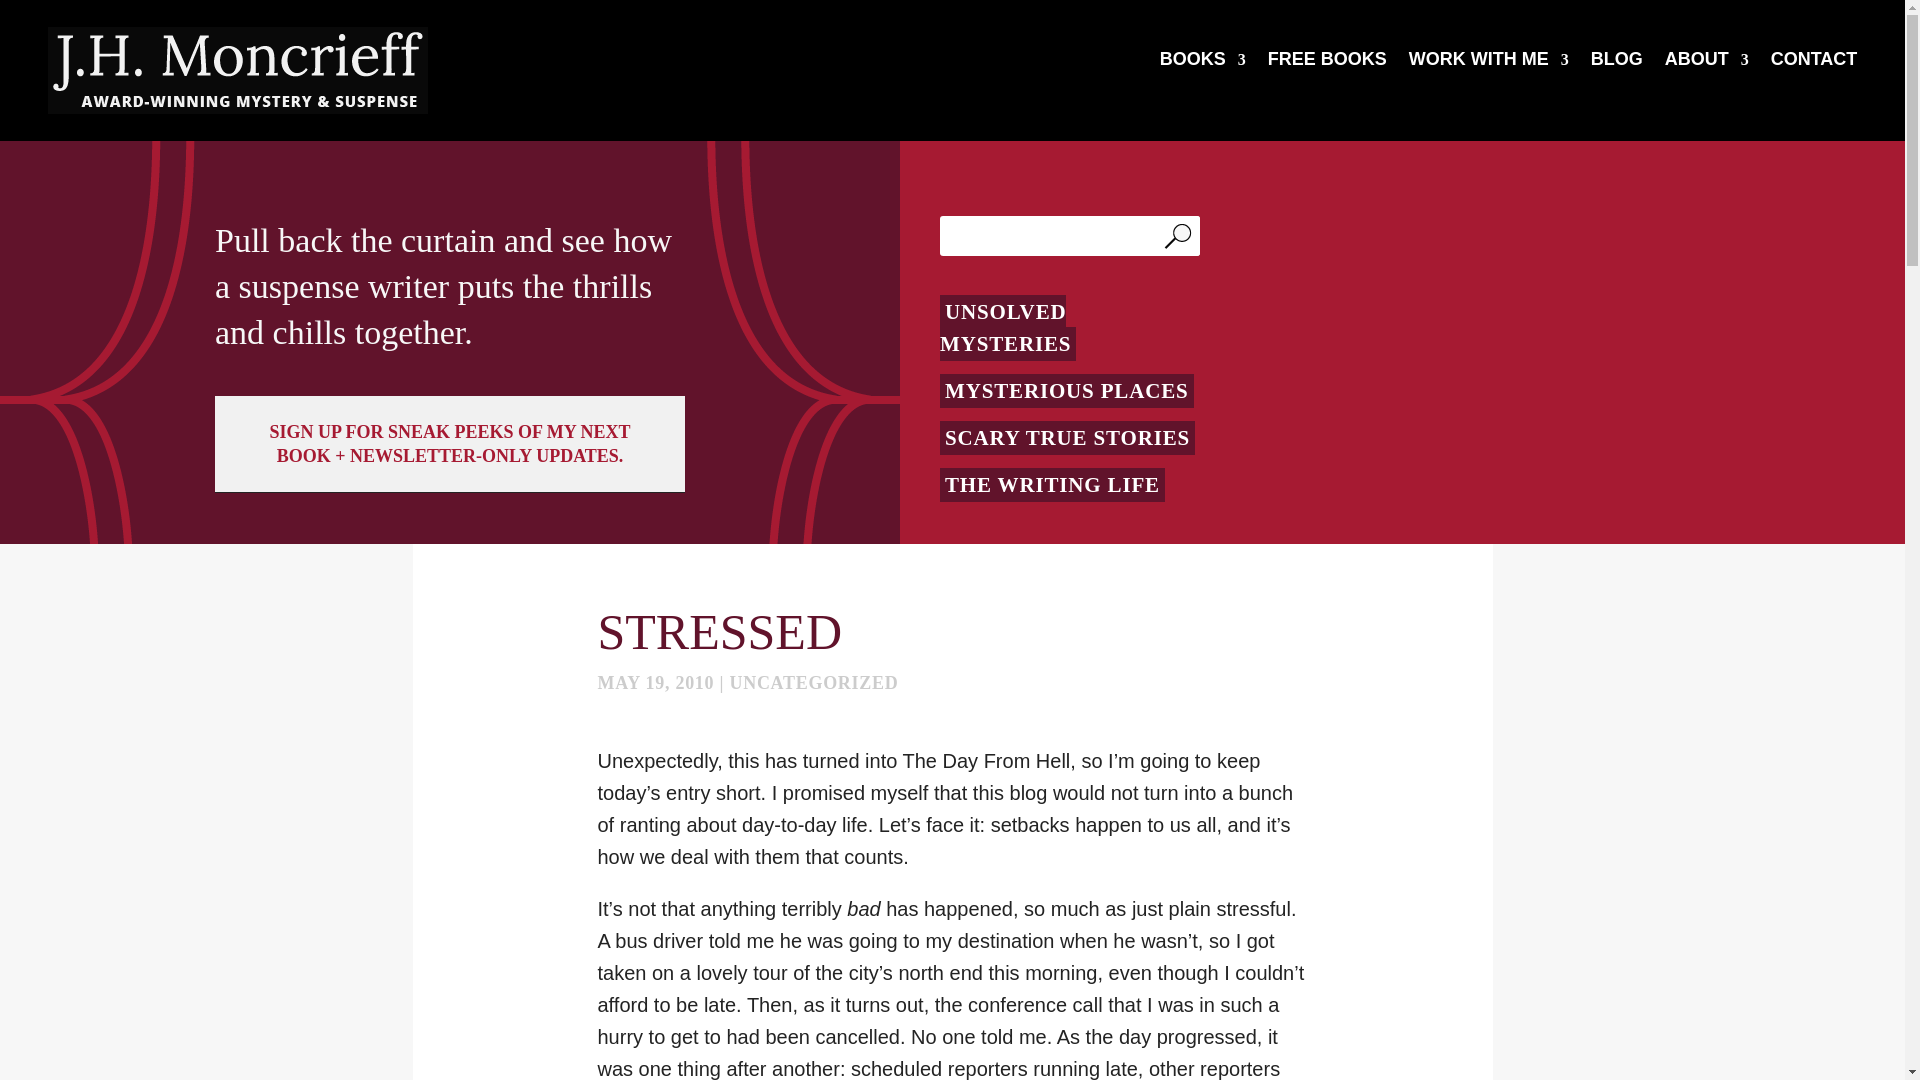 This screenshot has width=1920, height=1080. I want to click on MYSTERIOUS PLACES, so click(1067, 390).